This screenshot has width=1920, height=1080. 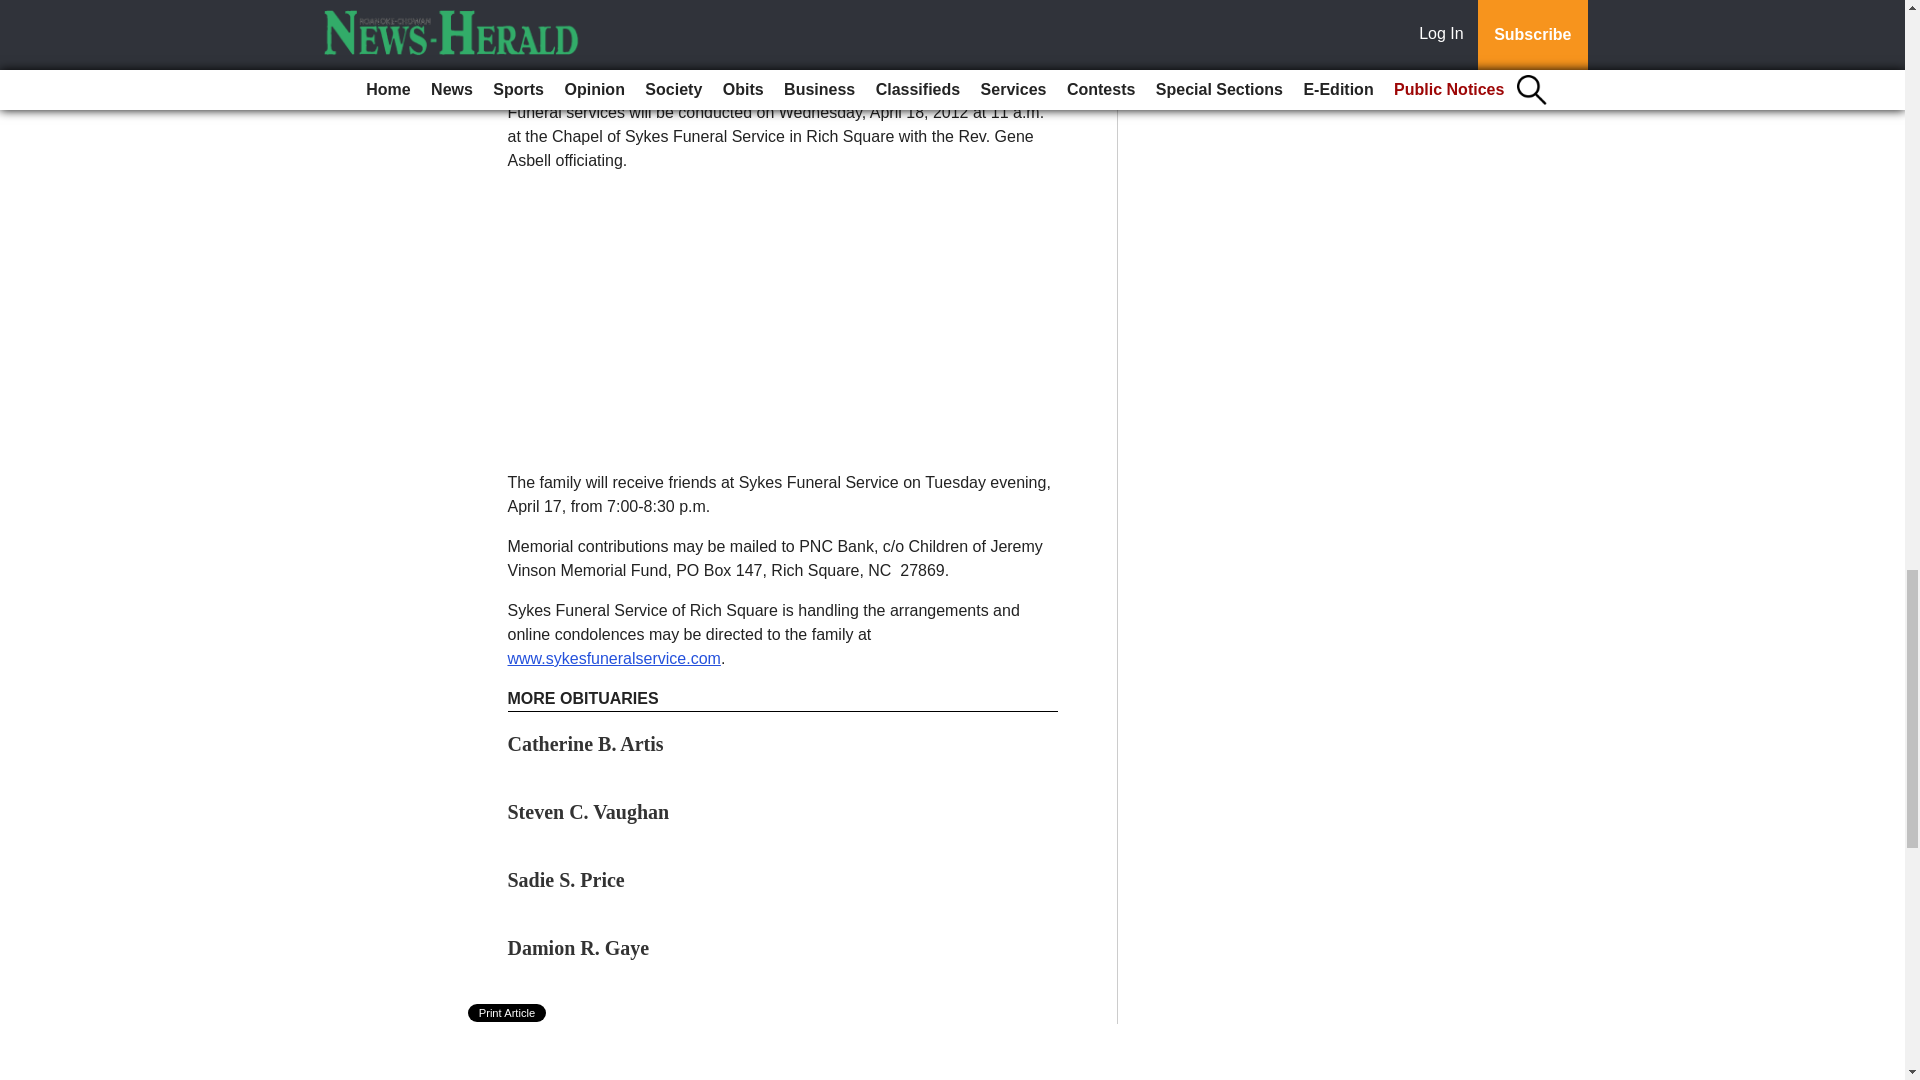 What do you see at coordinates (508, 1012) in the screenshot?
I see `Print Article` at bounding box center [508, 1012].